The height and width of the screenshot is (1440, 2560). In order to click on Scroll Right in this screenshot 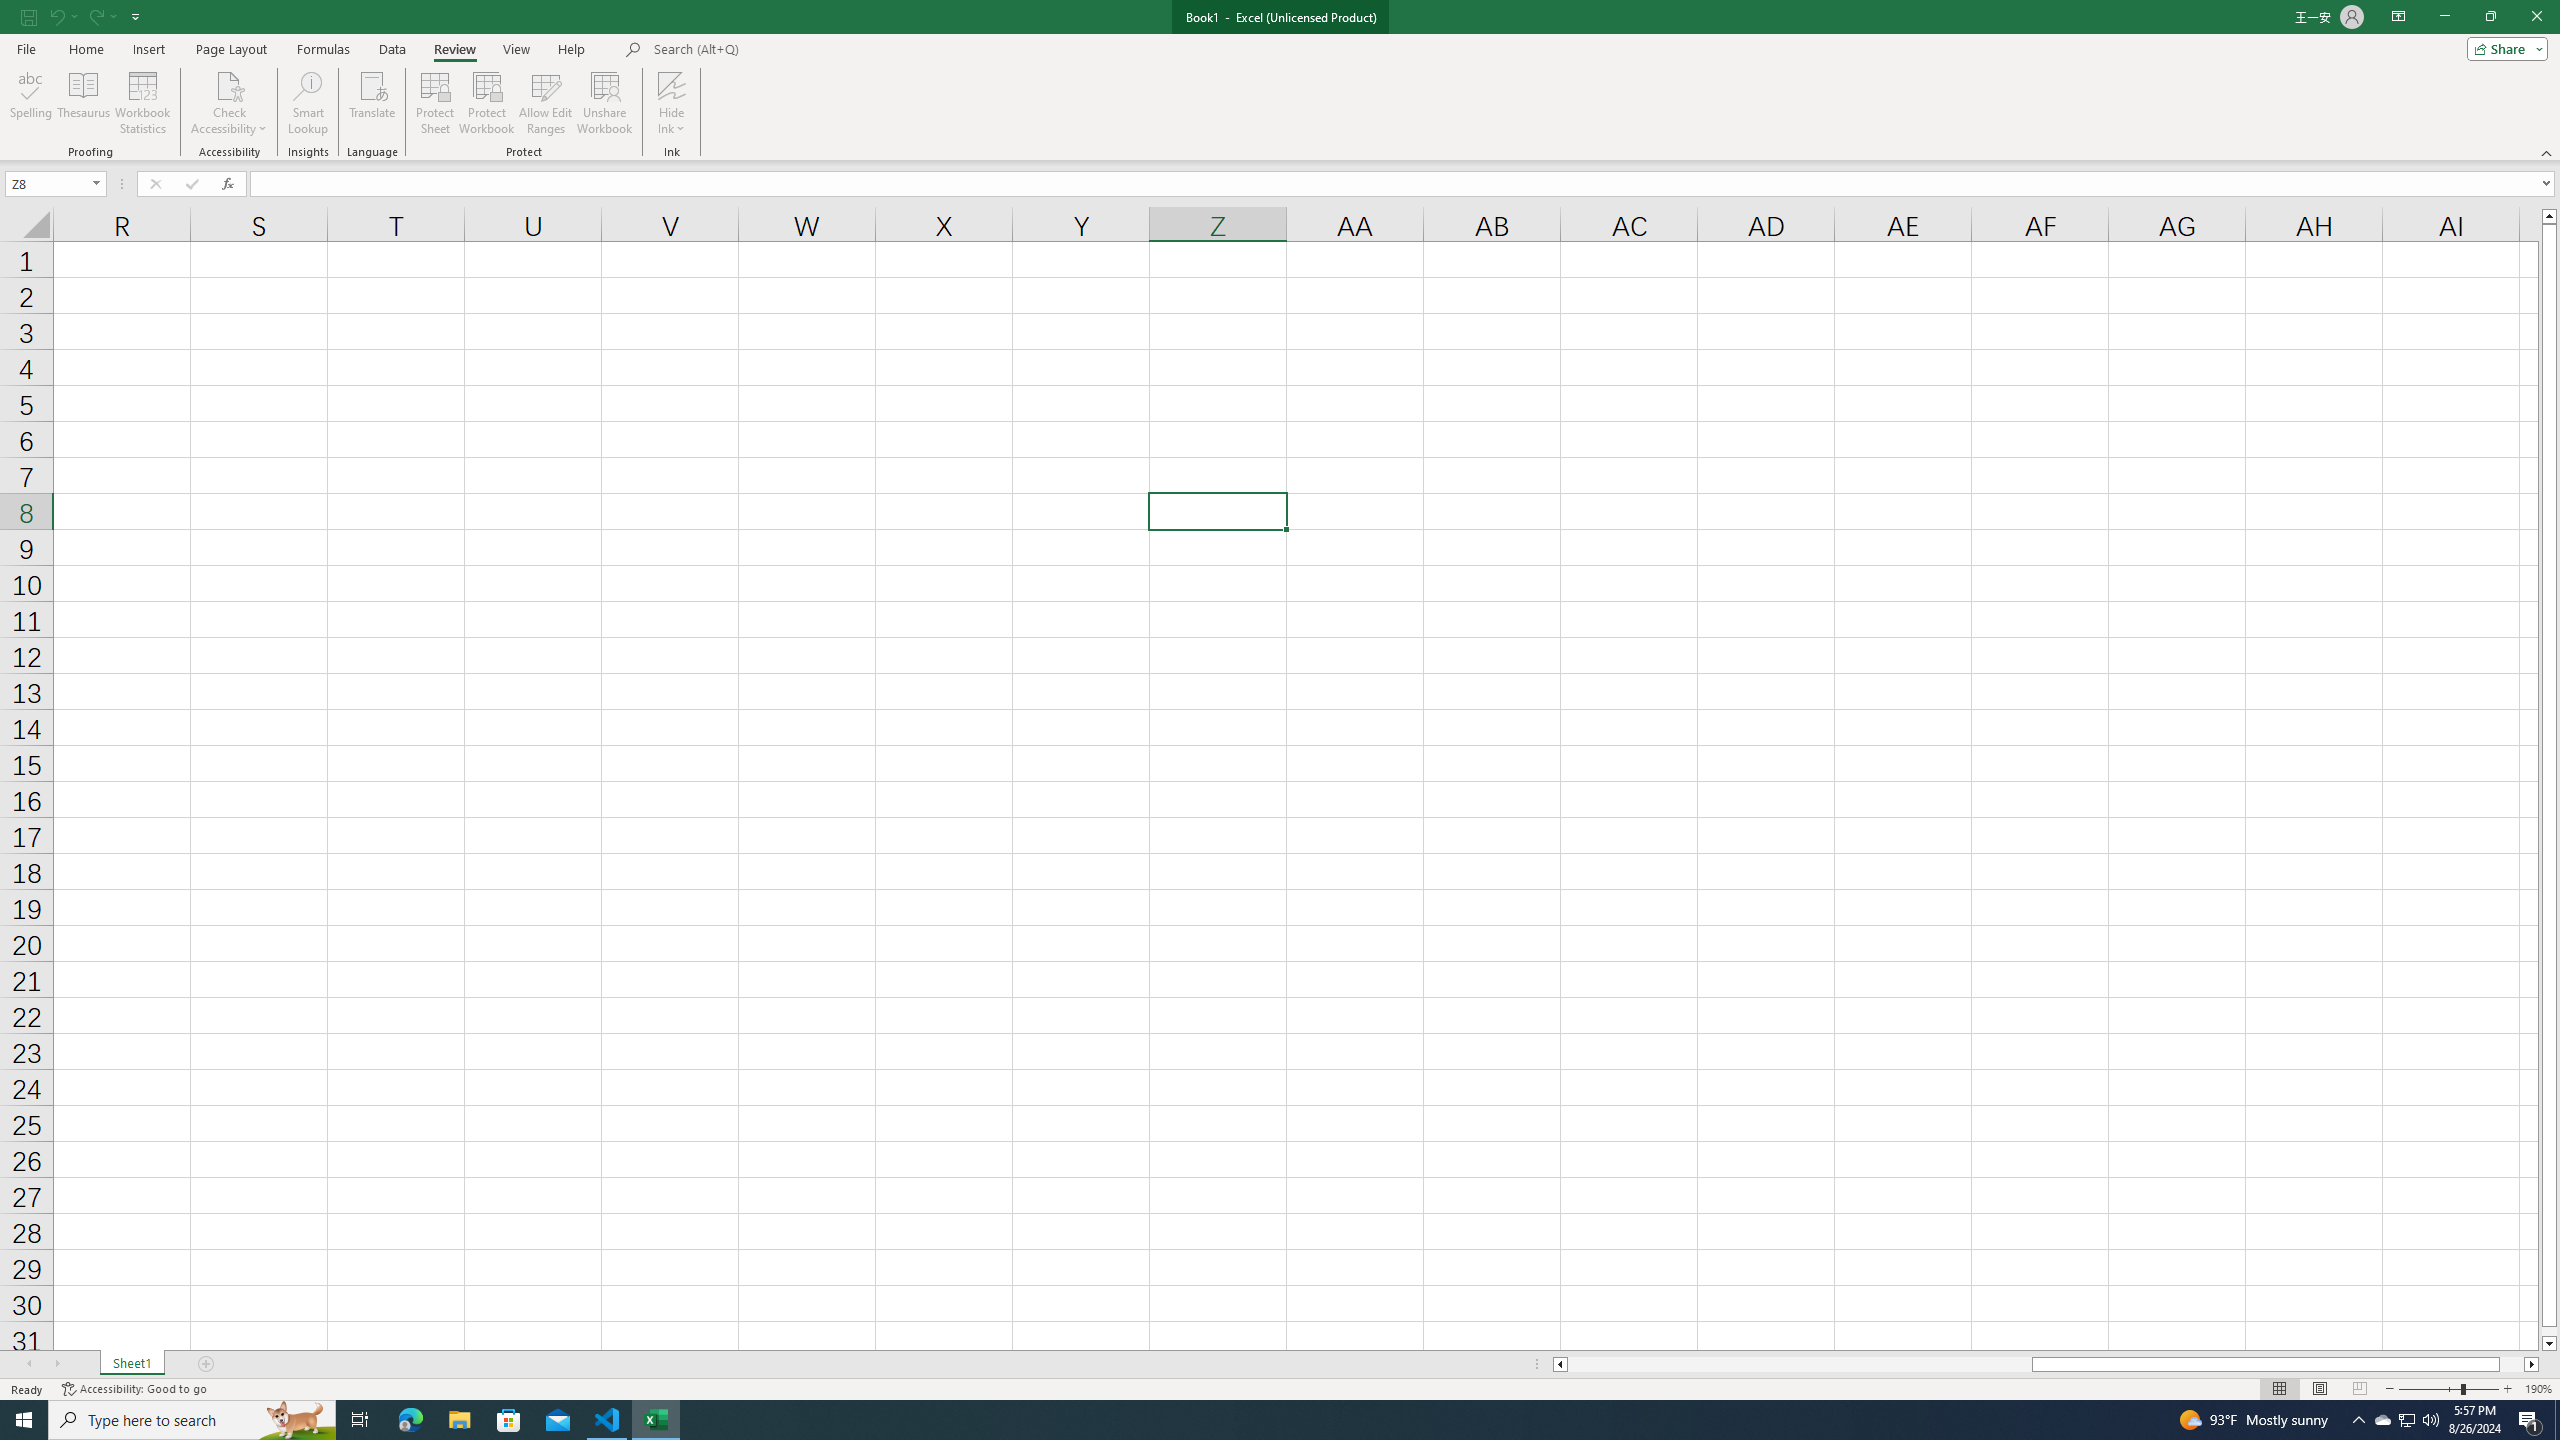, I will do `click(57, 1364)`.